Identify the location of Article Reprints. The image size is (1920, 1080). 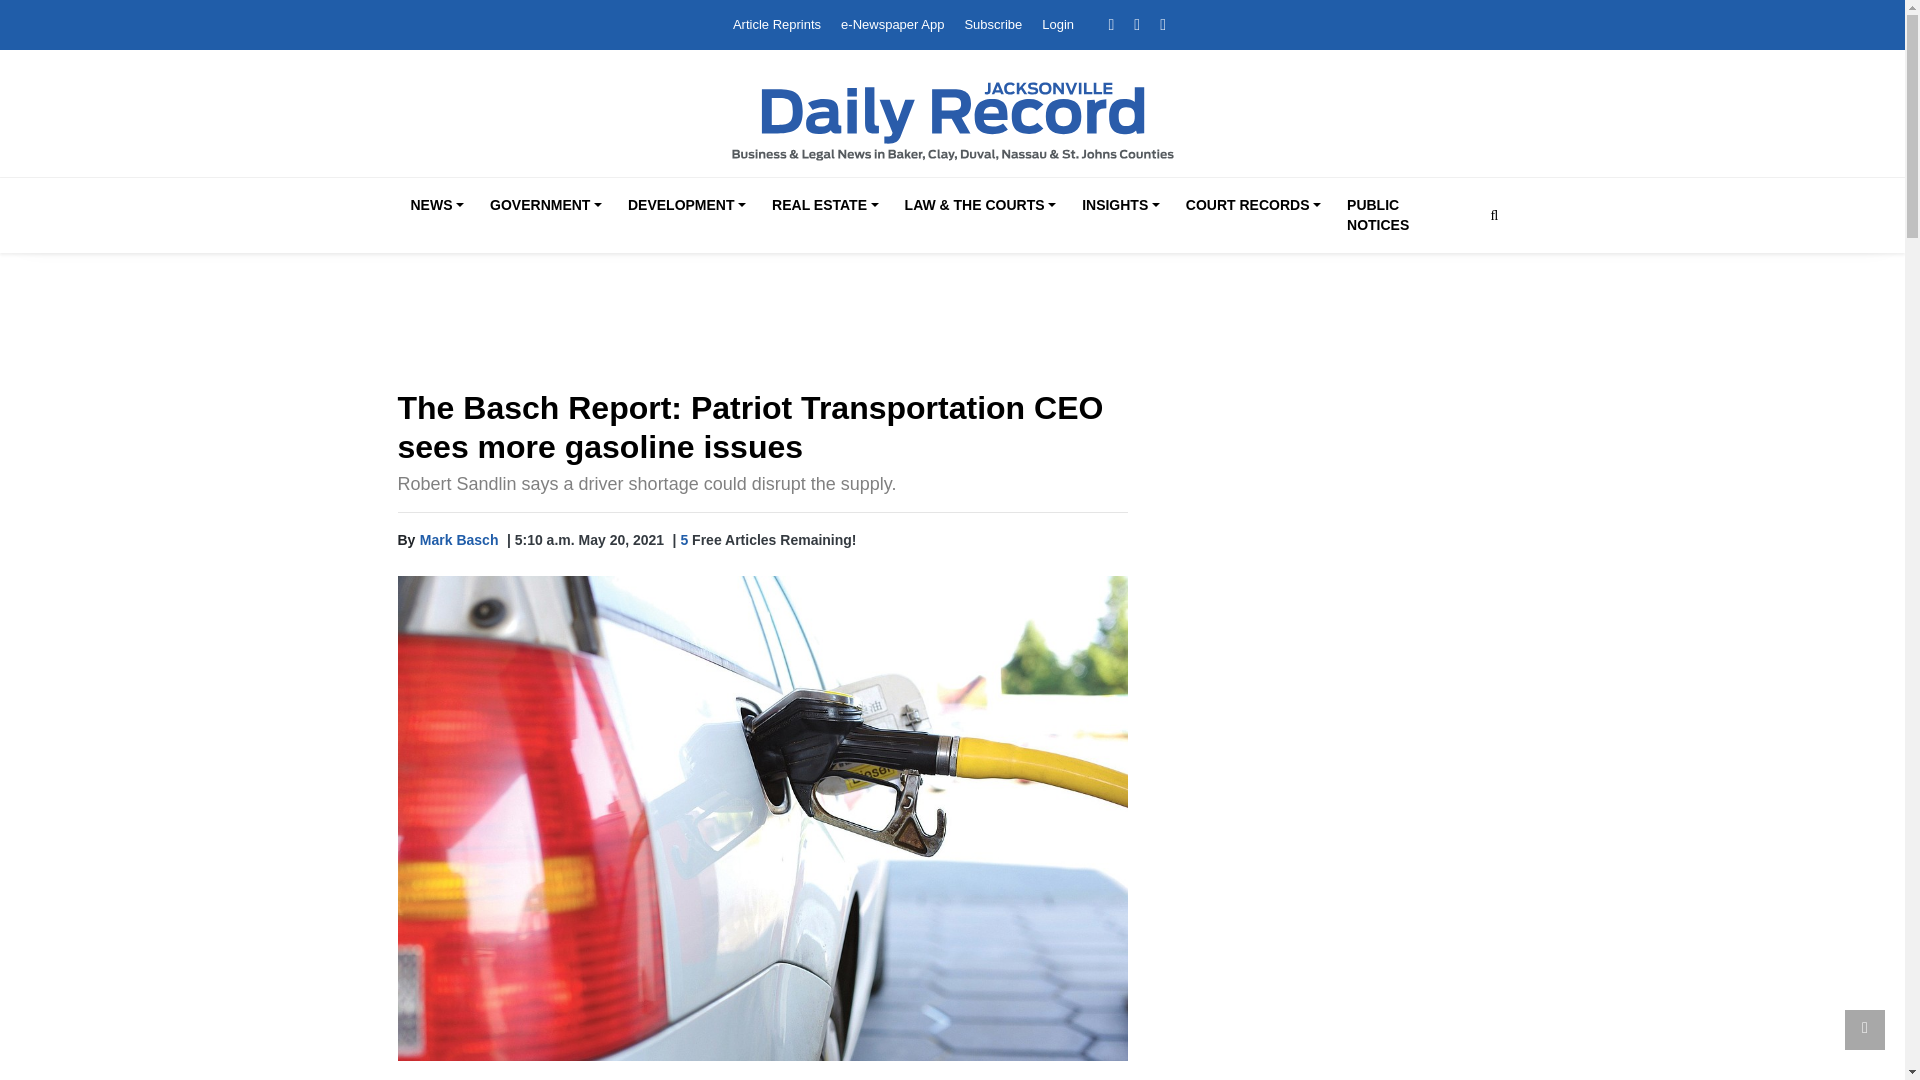
(777, 24).